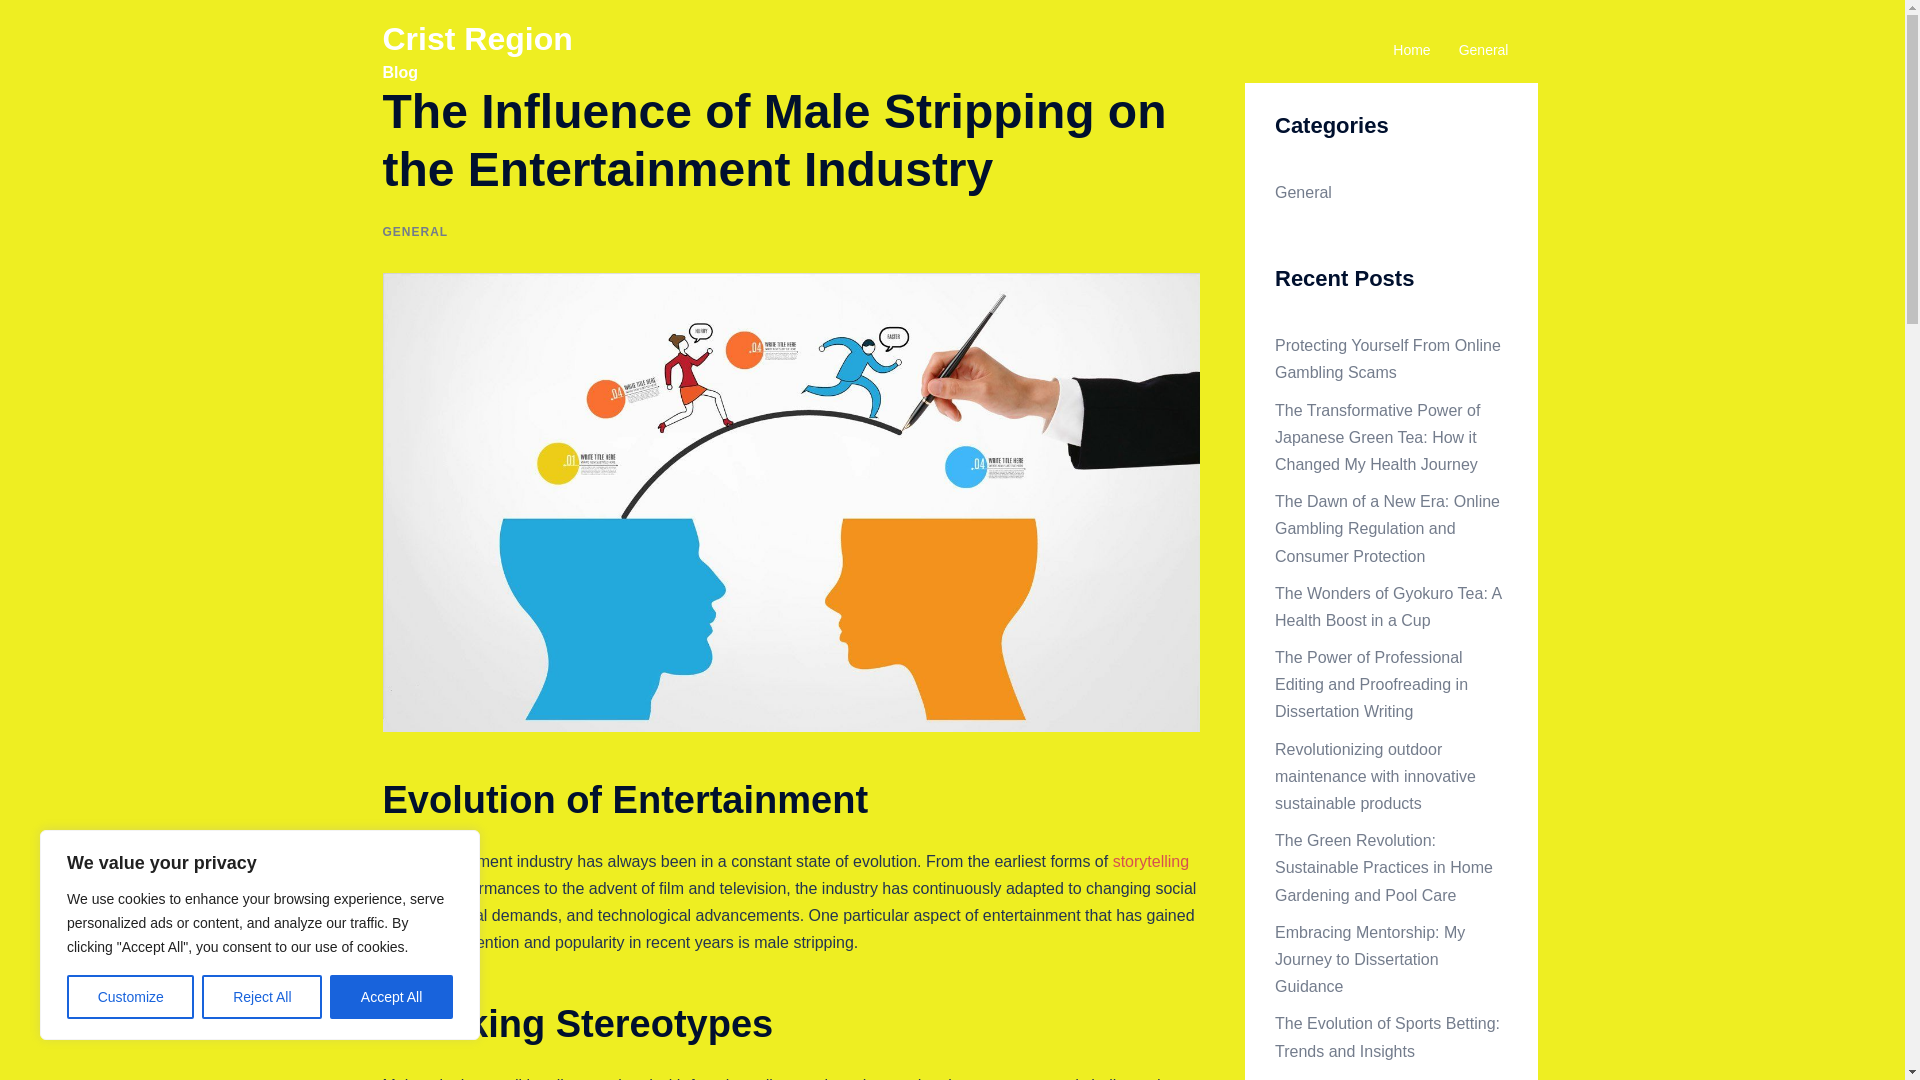 The height and width of the screenshot is (1080, 1920). I want to click on Customize, so click(130, 997).